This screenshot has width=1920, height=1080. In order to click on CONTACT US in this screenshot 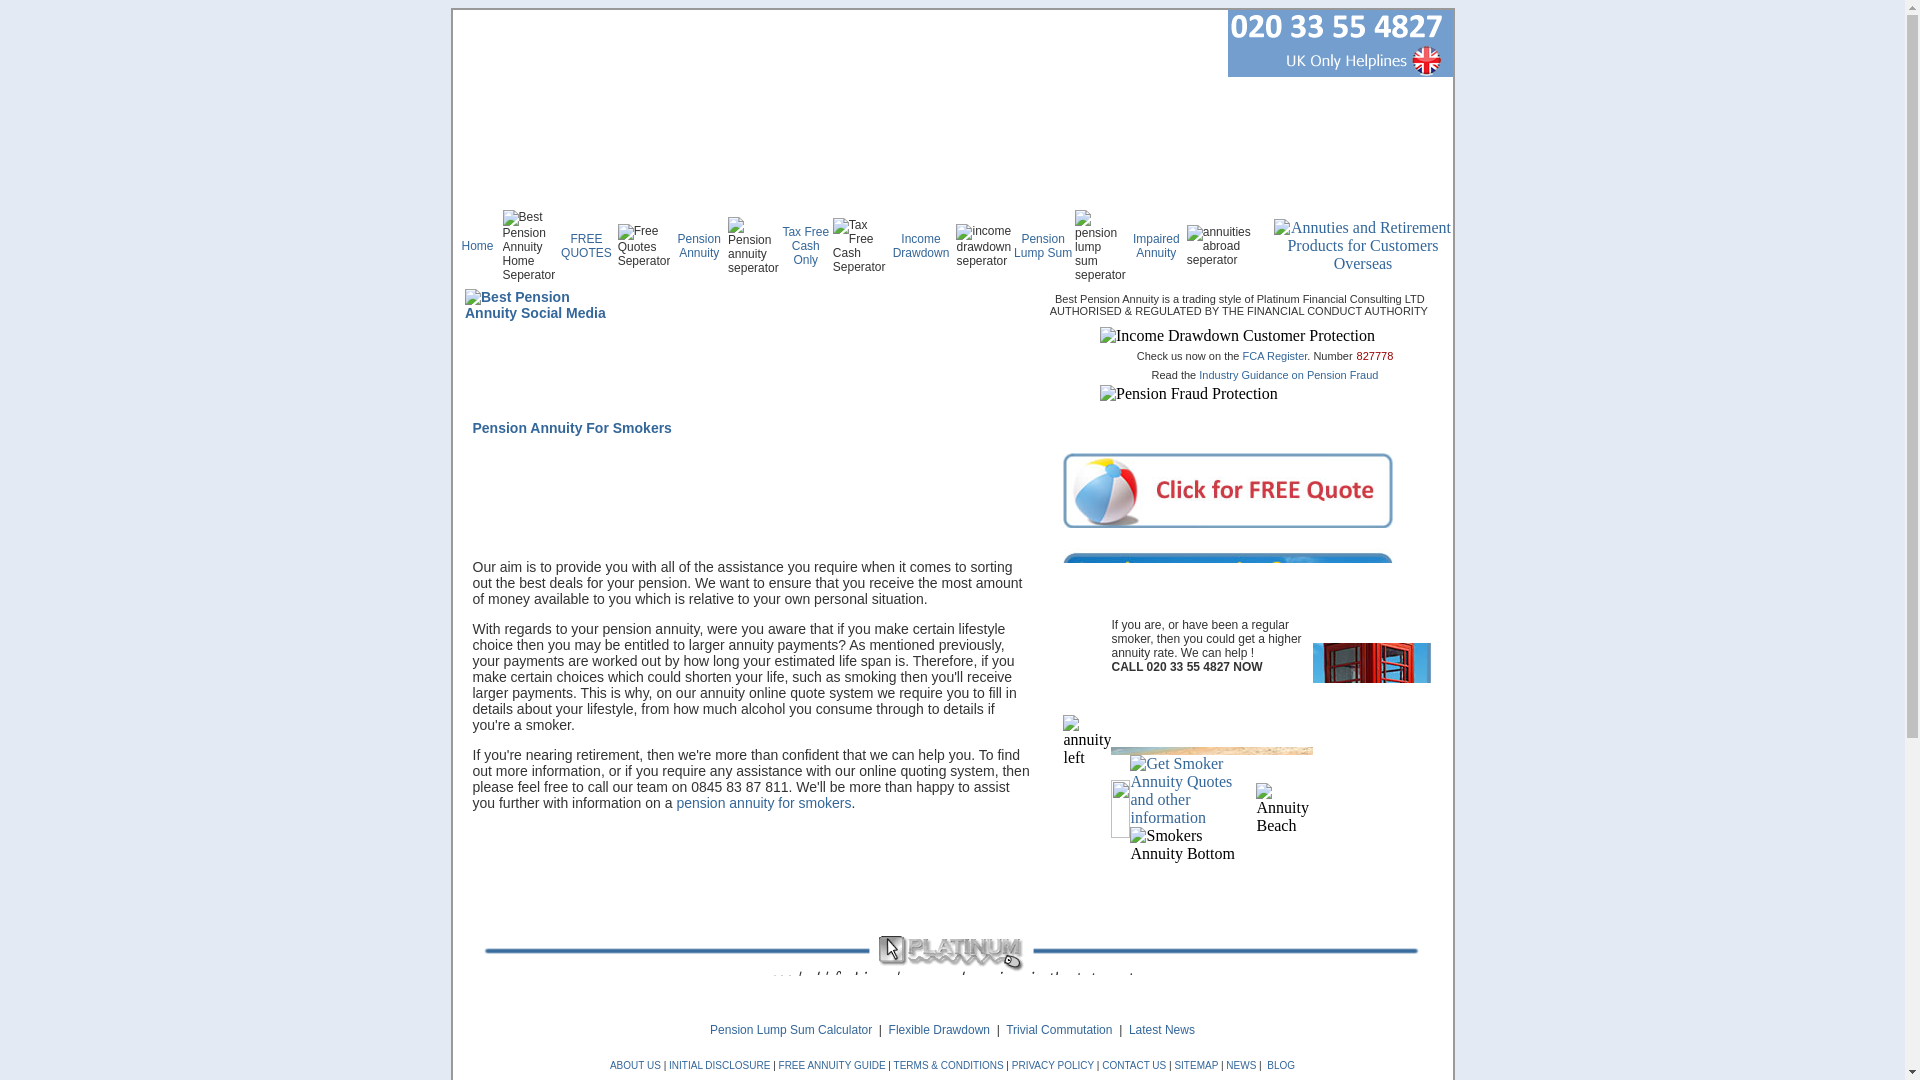, I will do `click(1134, 1065)`.